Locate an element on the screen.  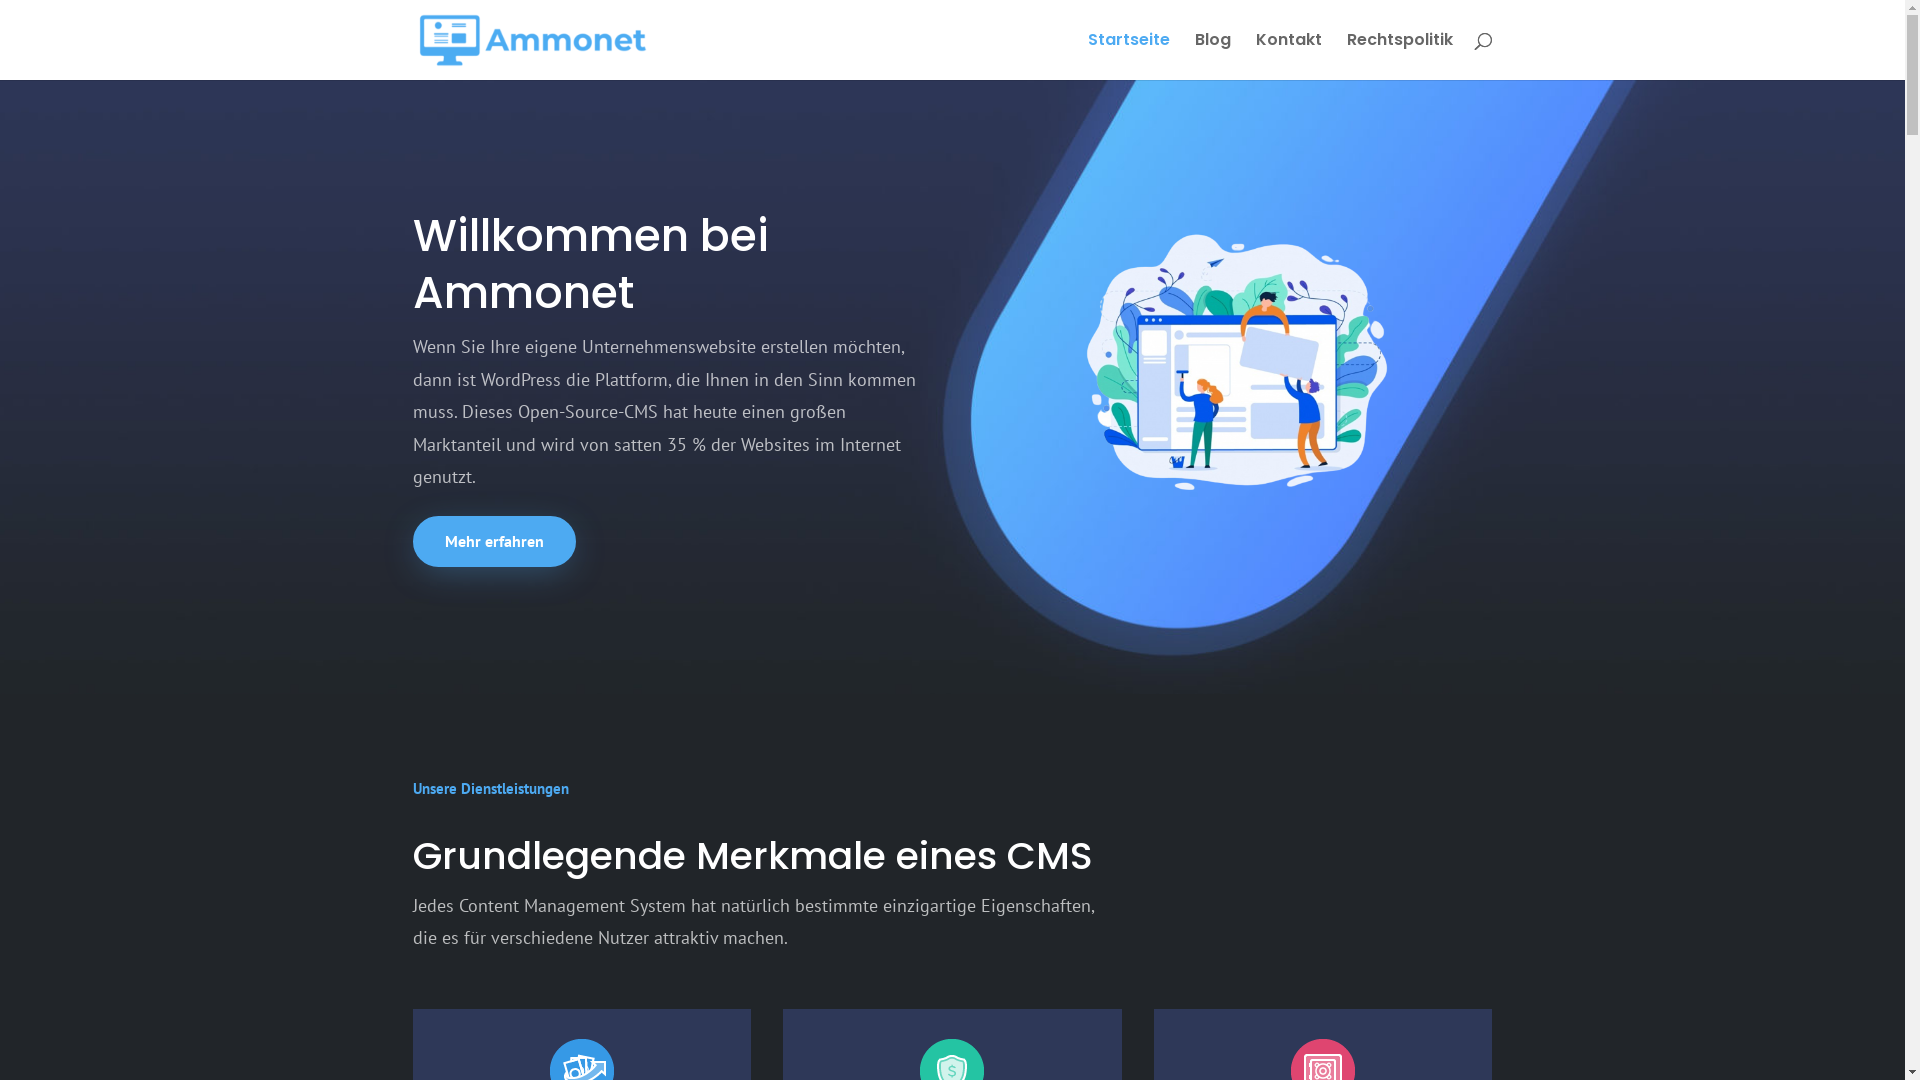
Blog is located at coordinates (1212, 56).